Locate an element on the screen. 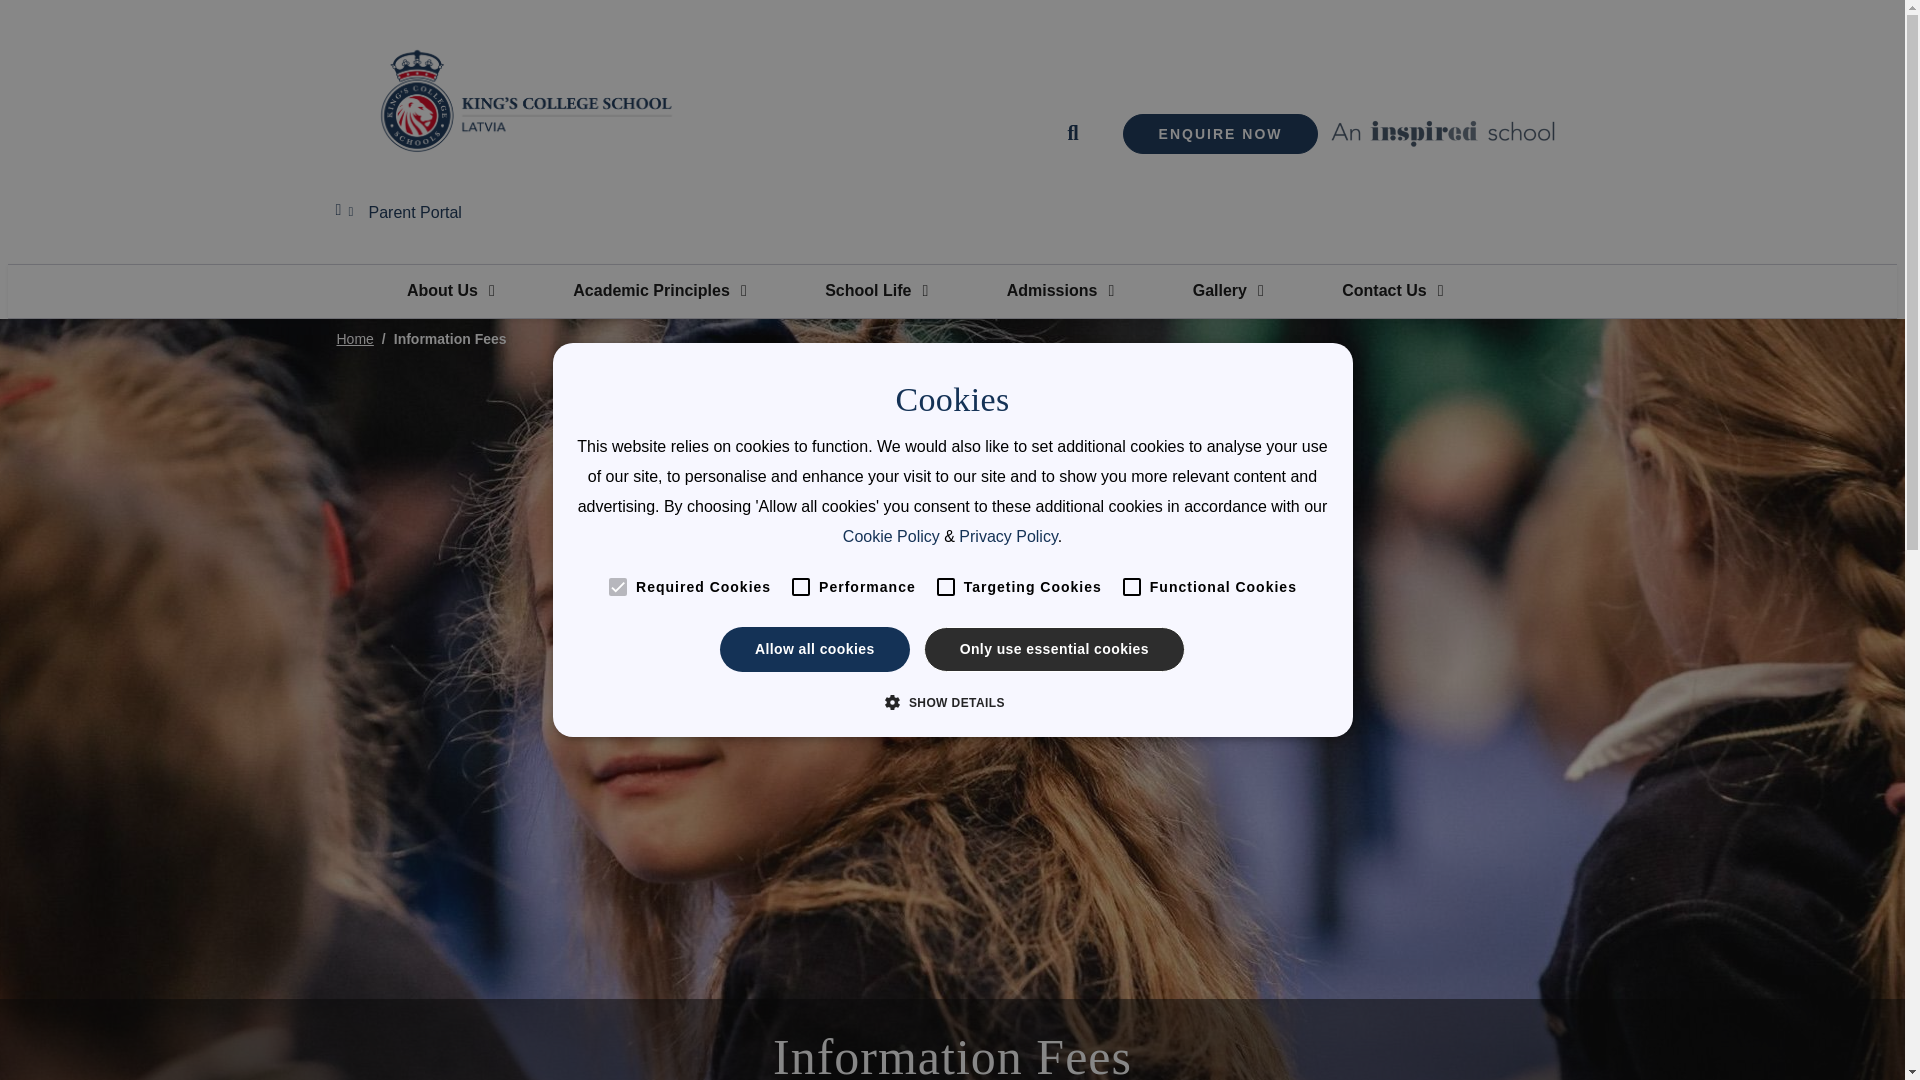 This screenshot has width=1920, height=1080. Search Icon is located at coordinates (1078, 133).